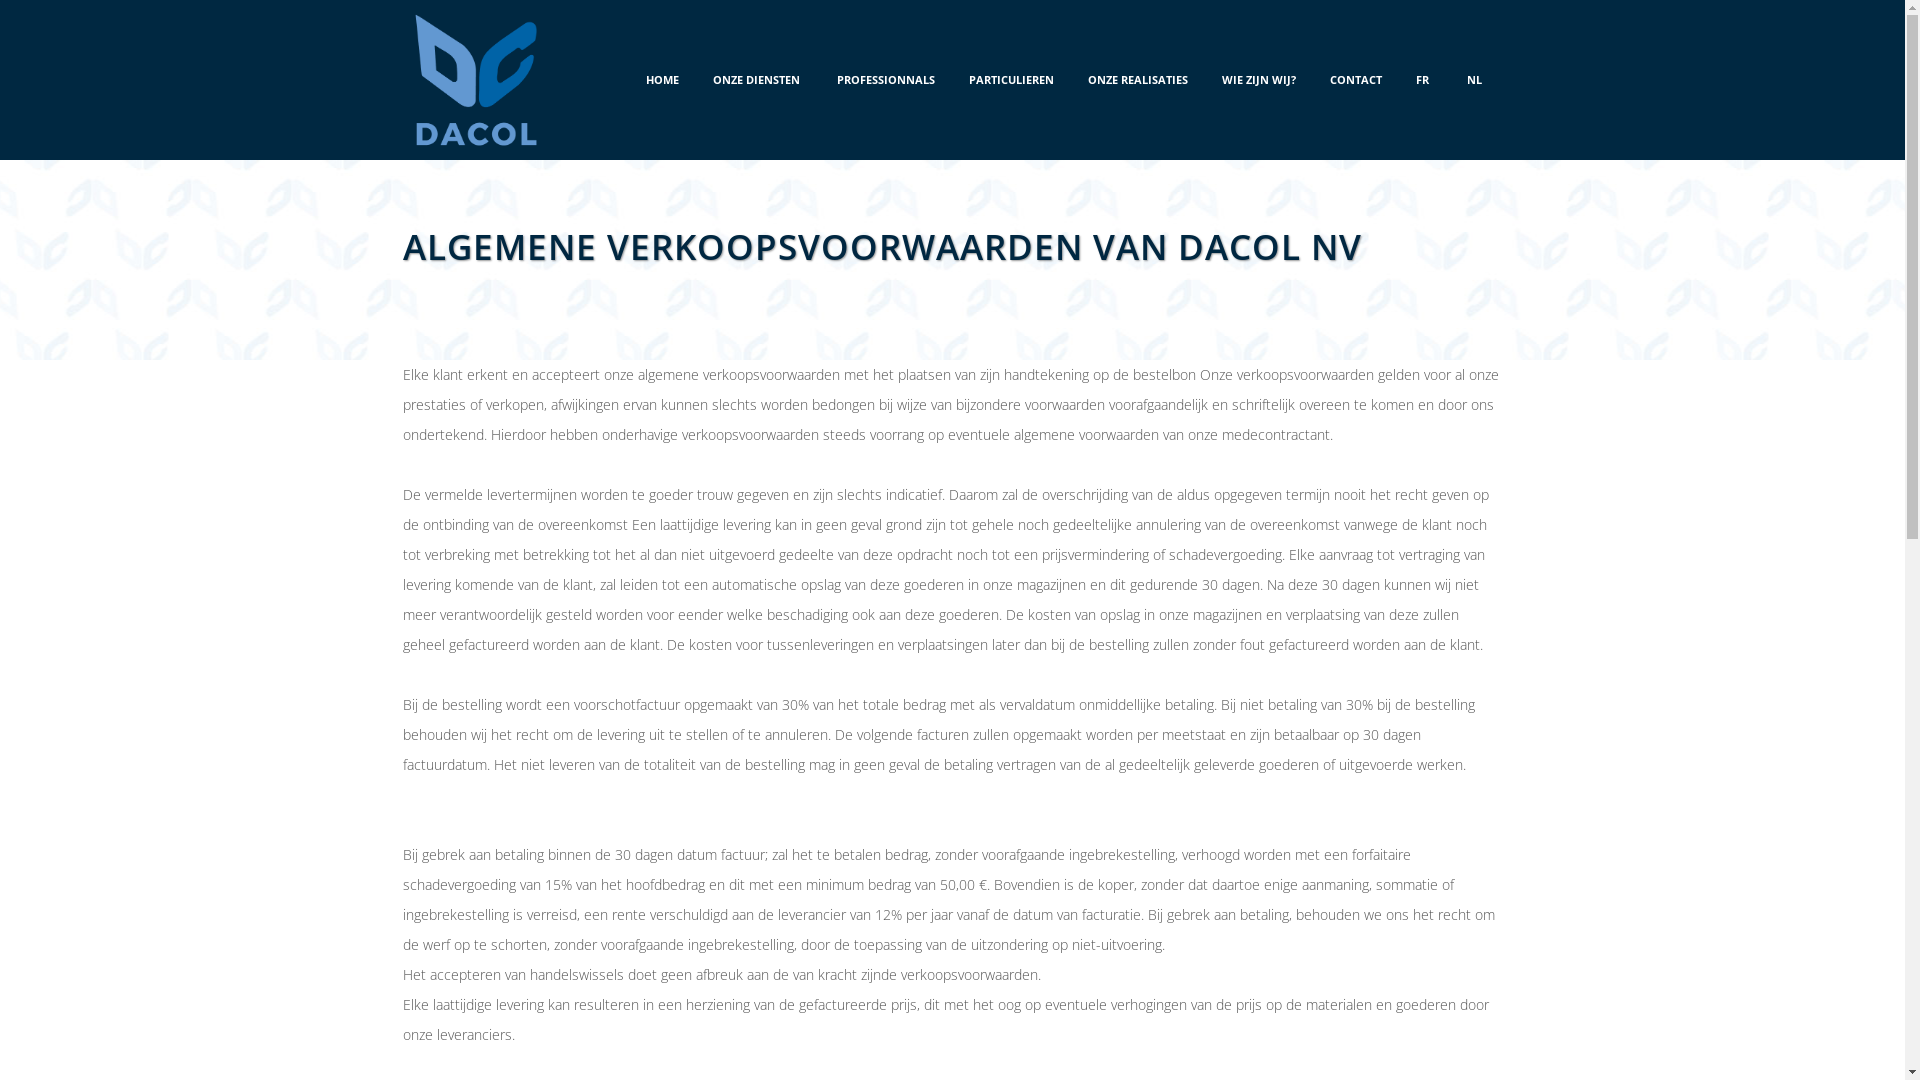 The height and width of the screenshot is (1080, 1920). What do you see at coordinates (1424, 80) in the screenshot?
I see `FR` at bounding box center [1424, 80].